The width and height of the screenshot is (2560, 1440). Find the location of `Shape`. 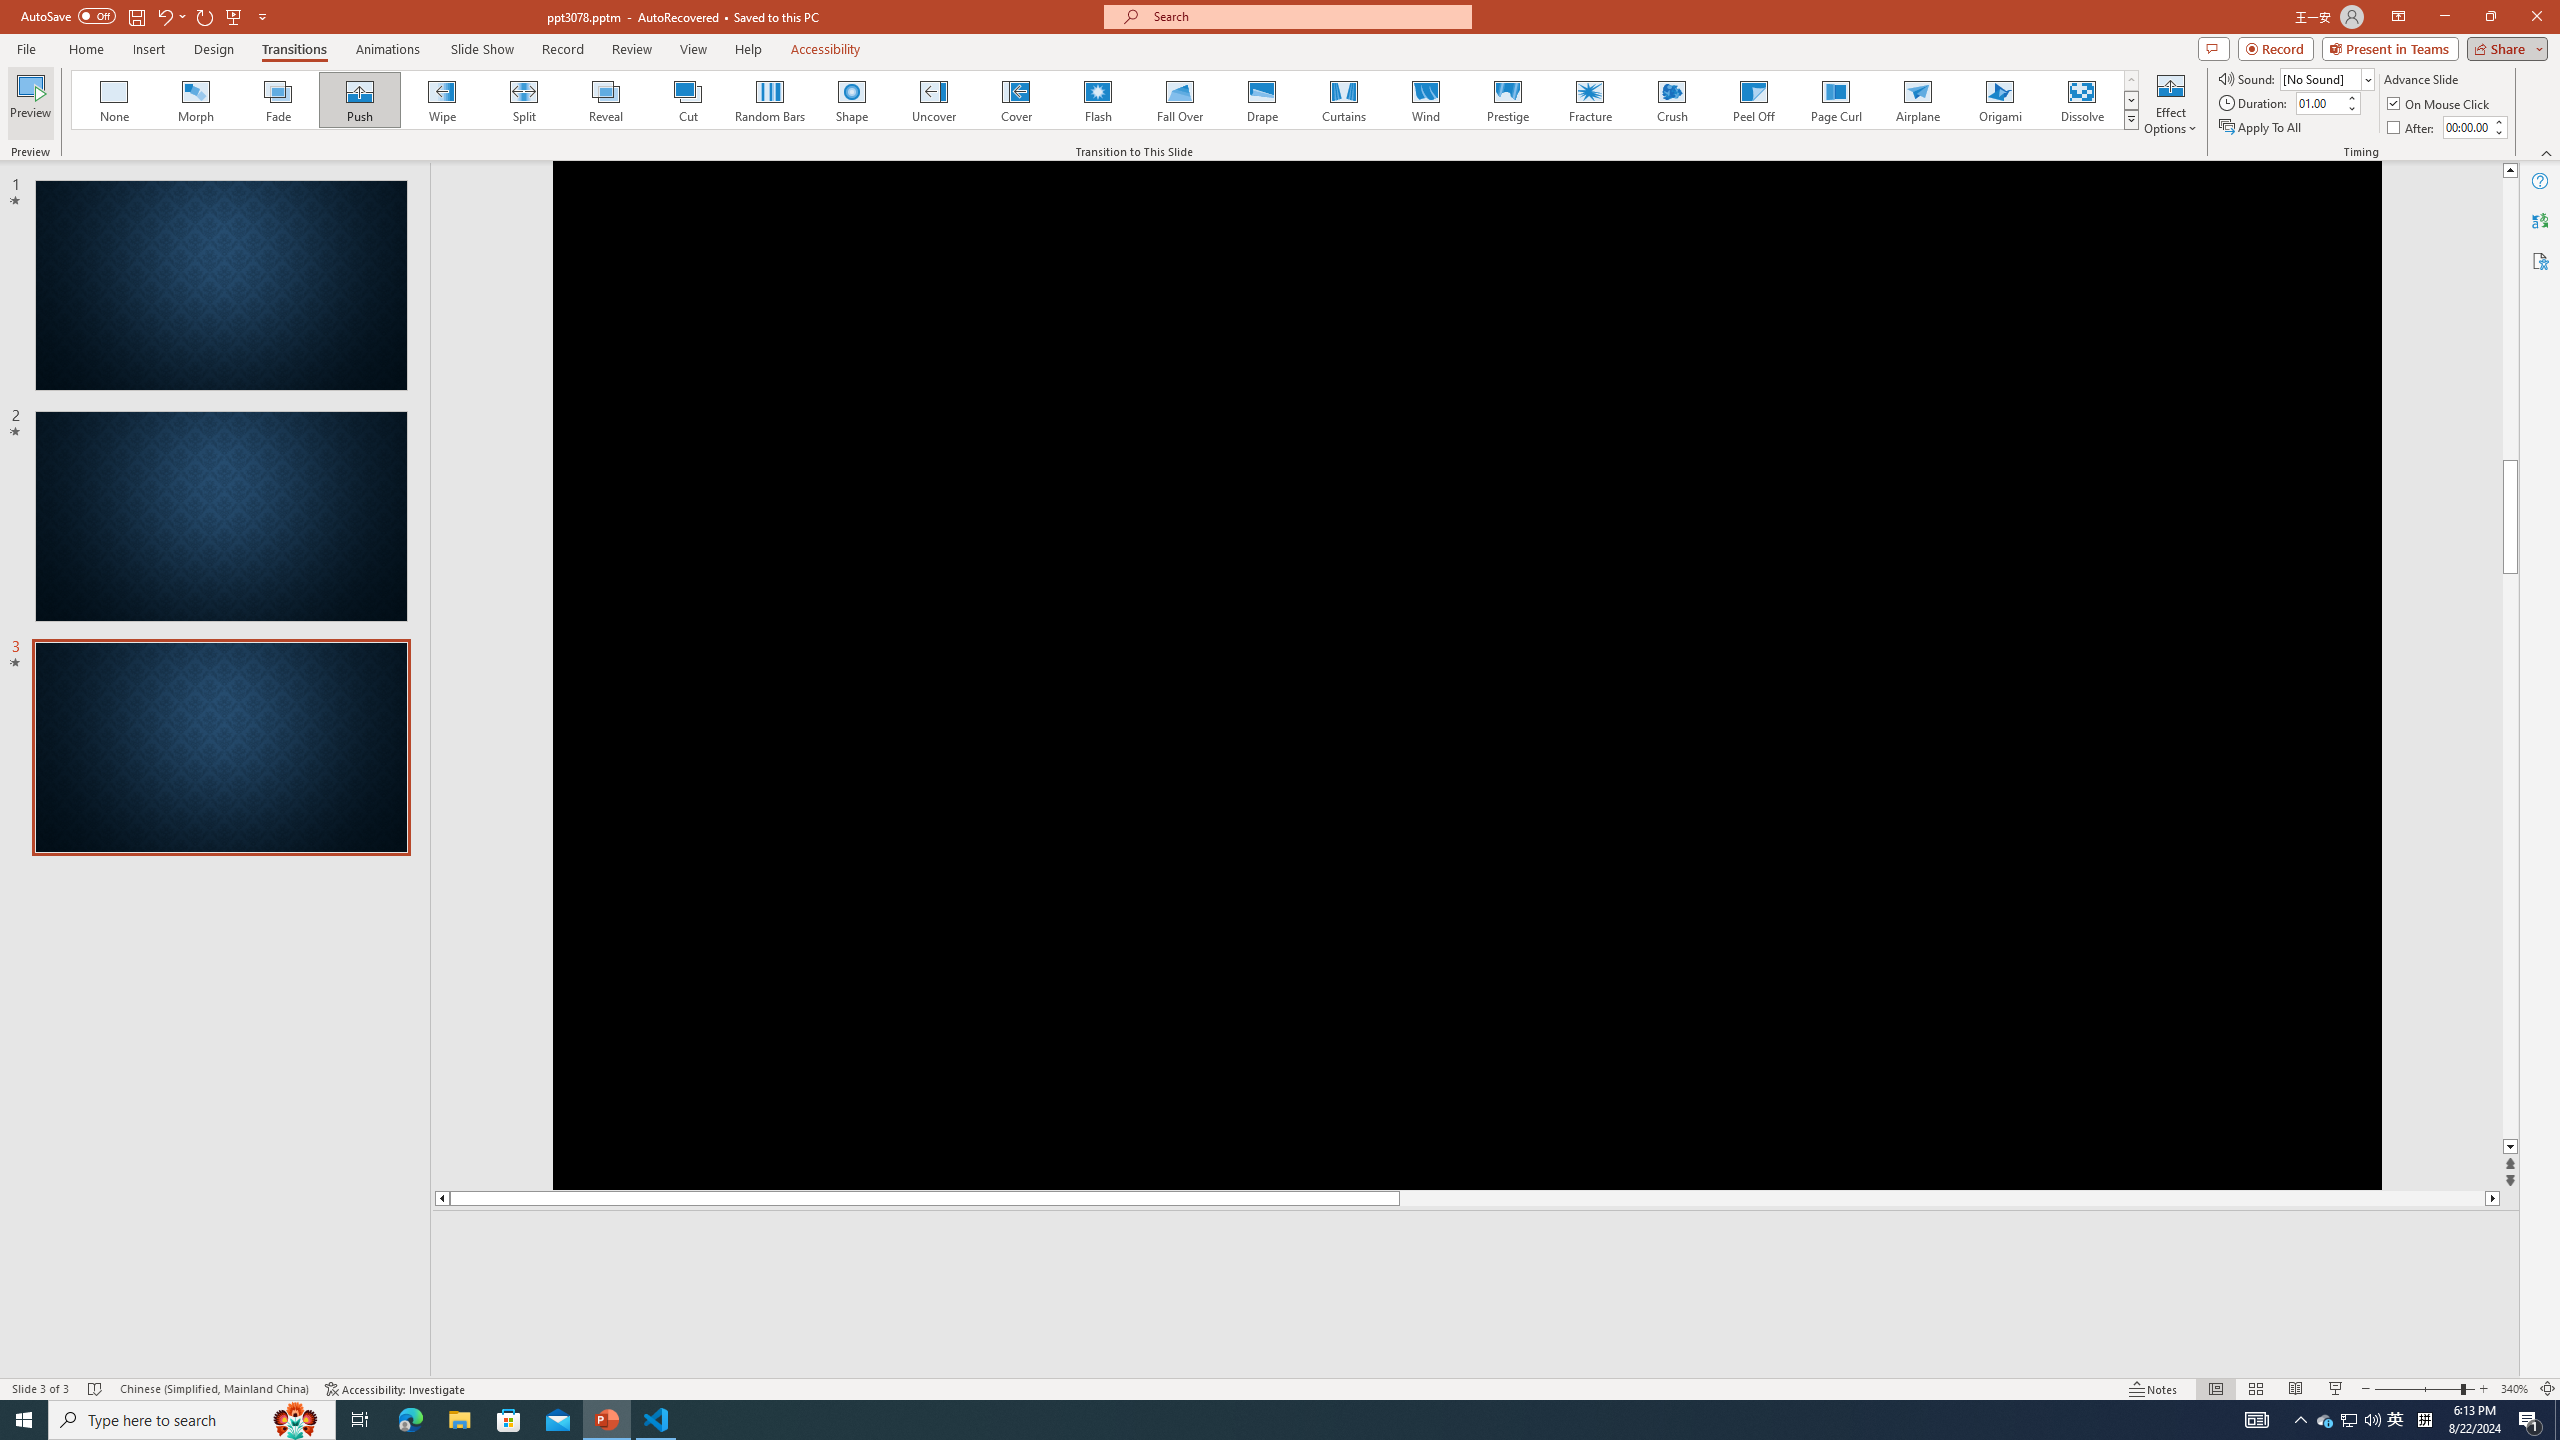

Shape is located at coordinates (852, 100).